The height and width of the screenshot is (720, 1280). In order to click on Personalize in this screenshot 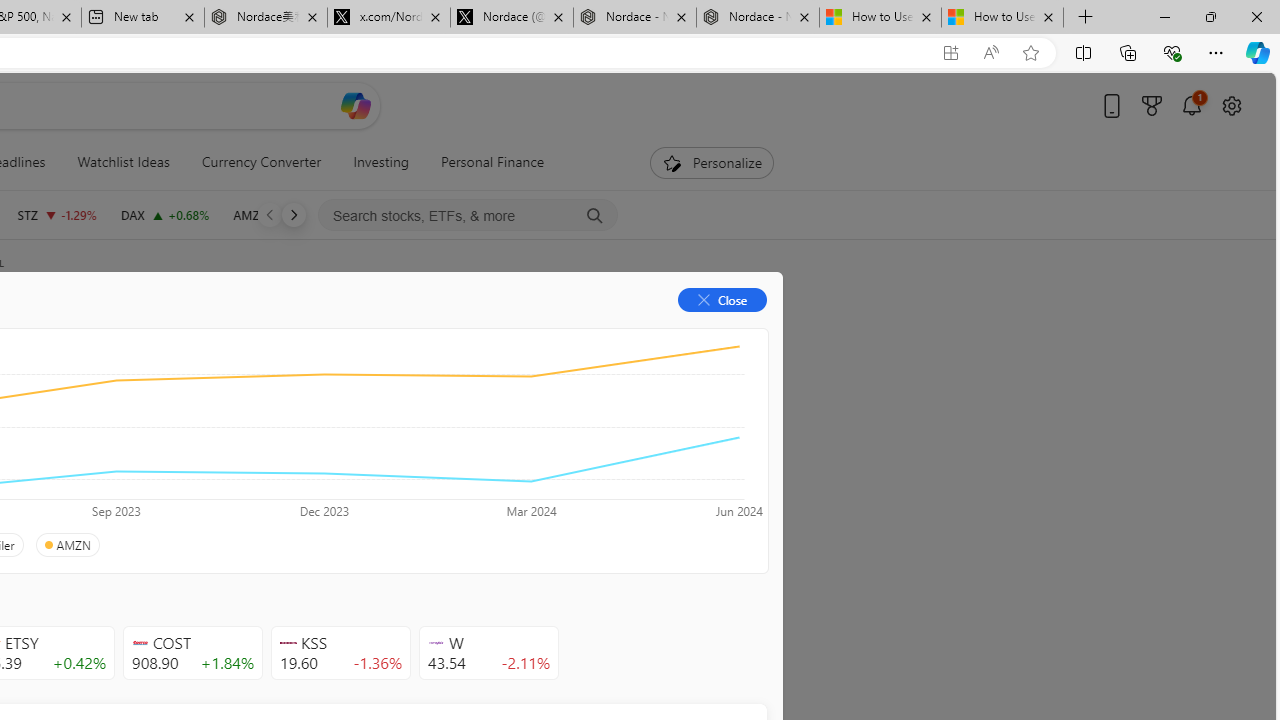, I will do `click(712, 162)`.